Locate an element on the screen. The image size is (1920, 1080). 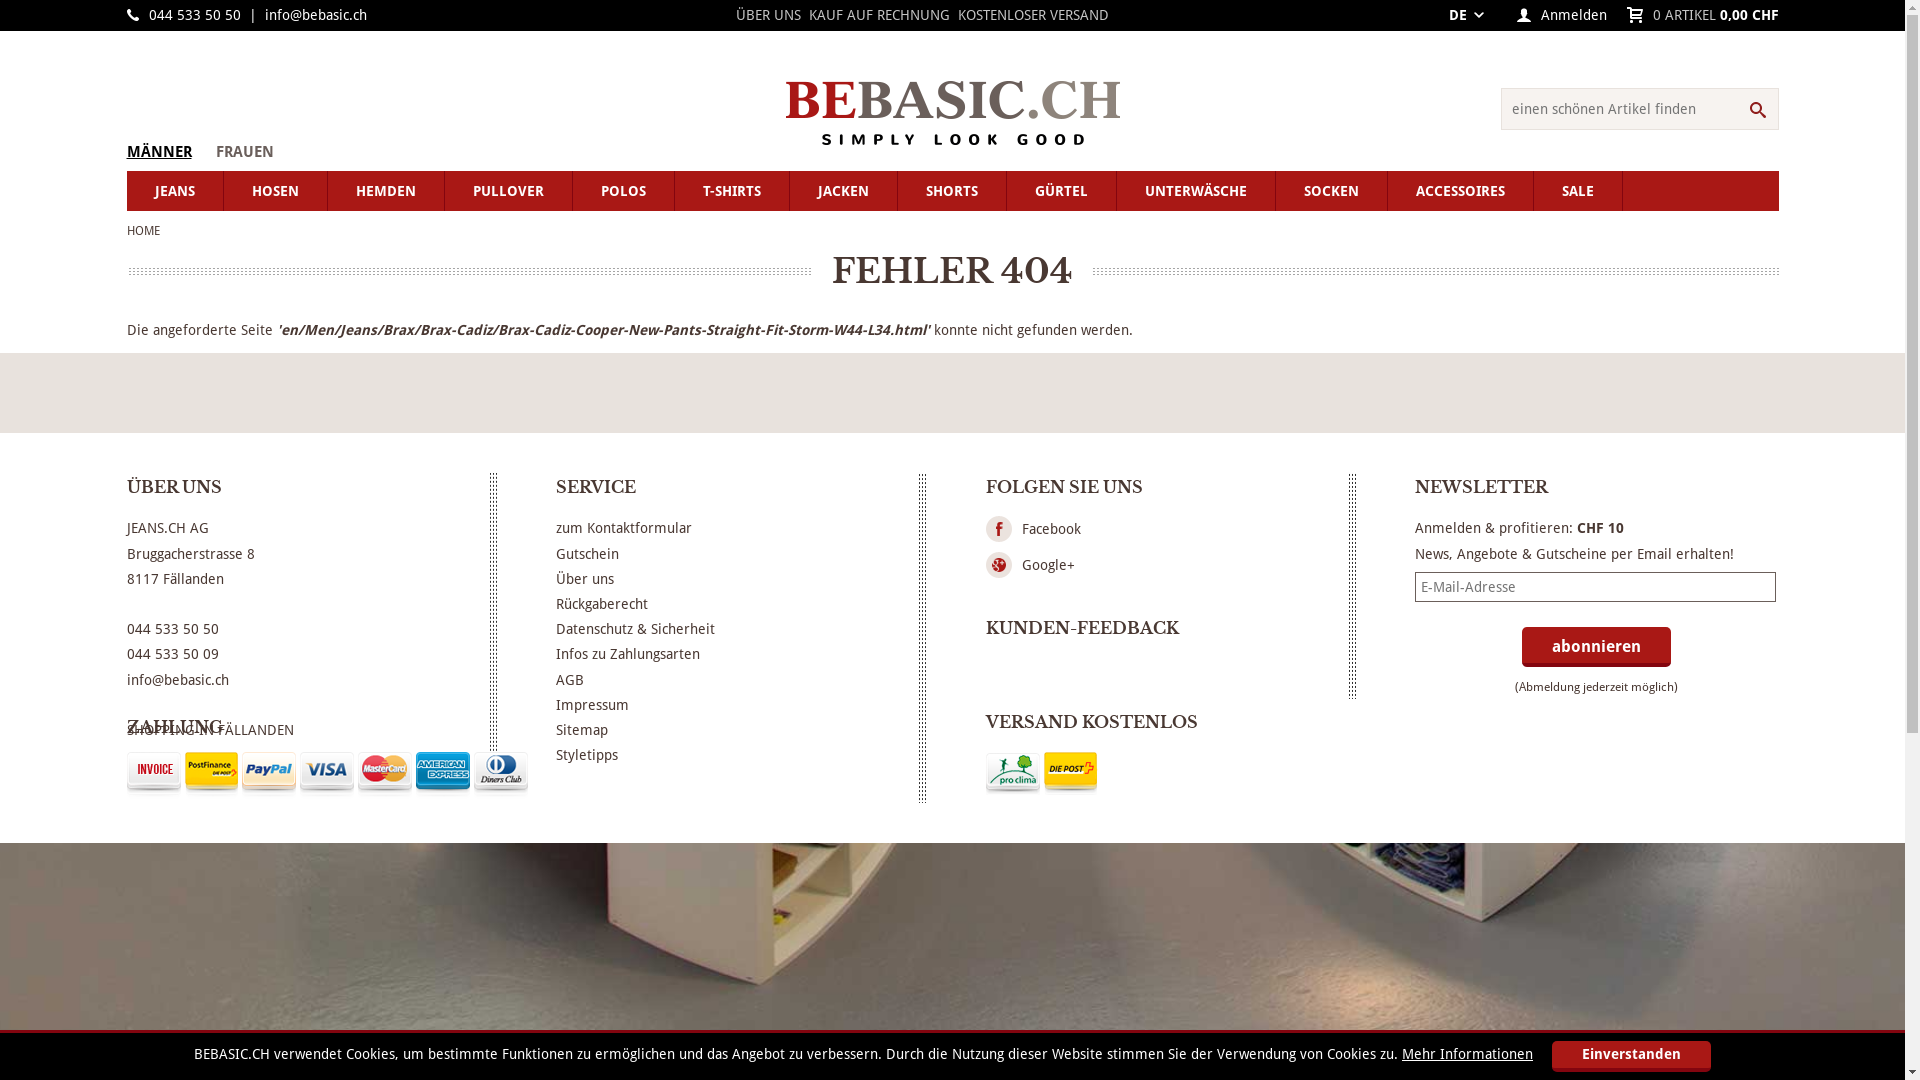
KOSTENLOSER VERSAND is located at coordinates (1034, 15).